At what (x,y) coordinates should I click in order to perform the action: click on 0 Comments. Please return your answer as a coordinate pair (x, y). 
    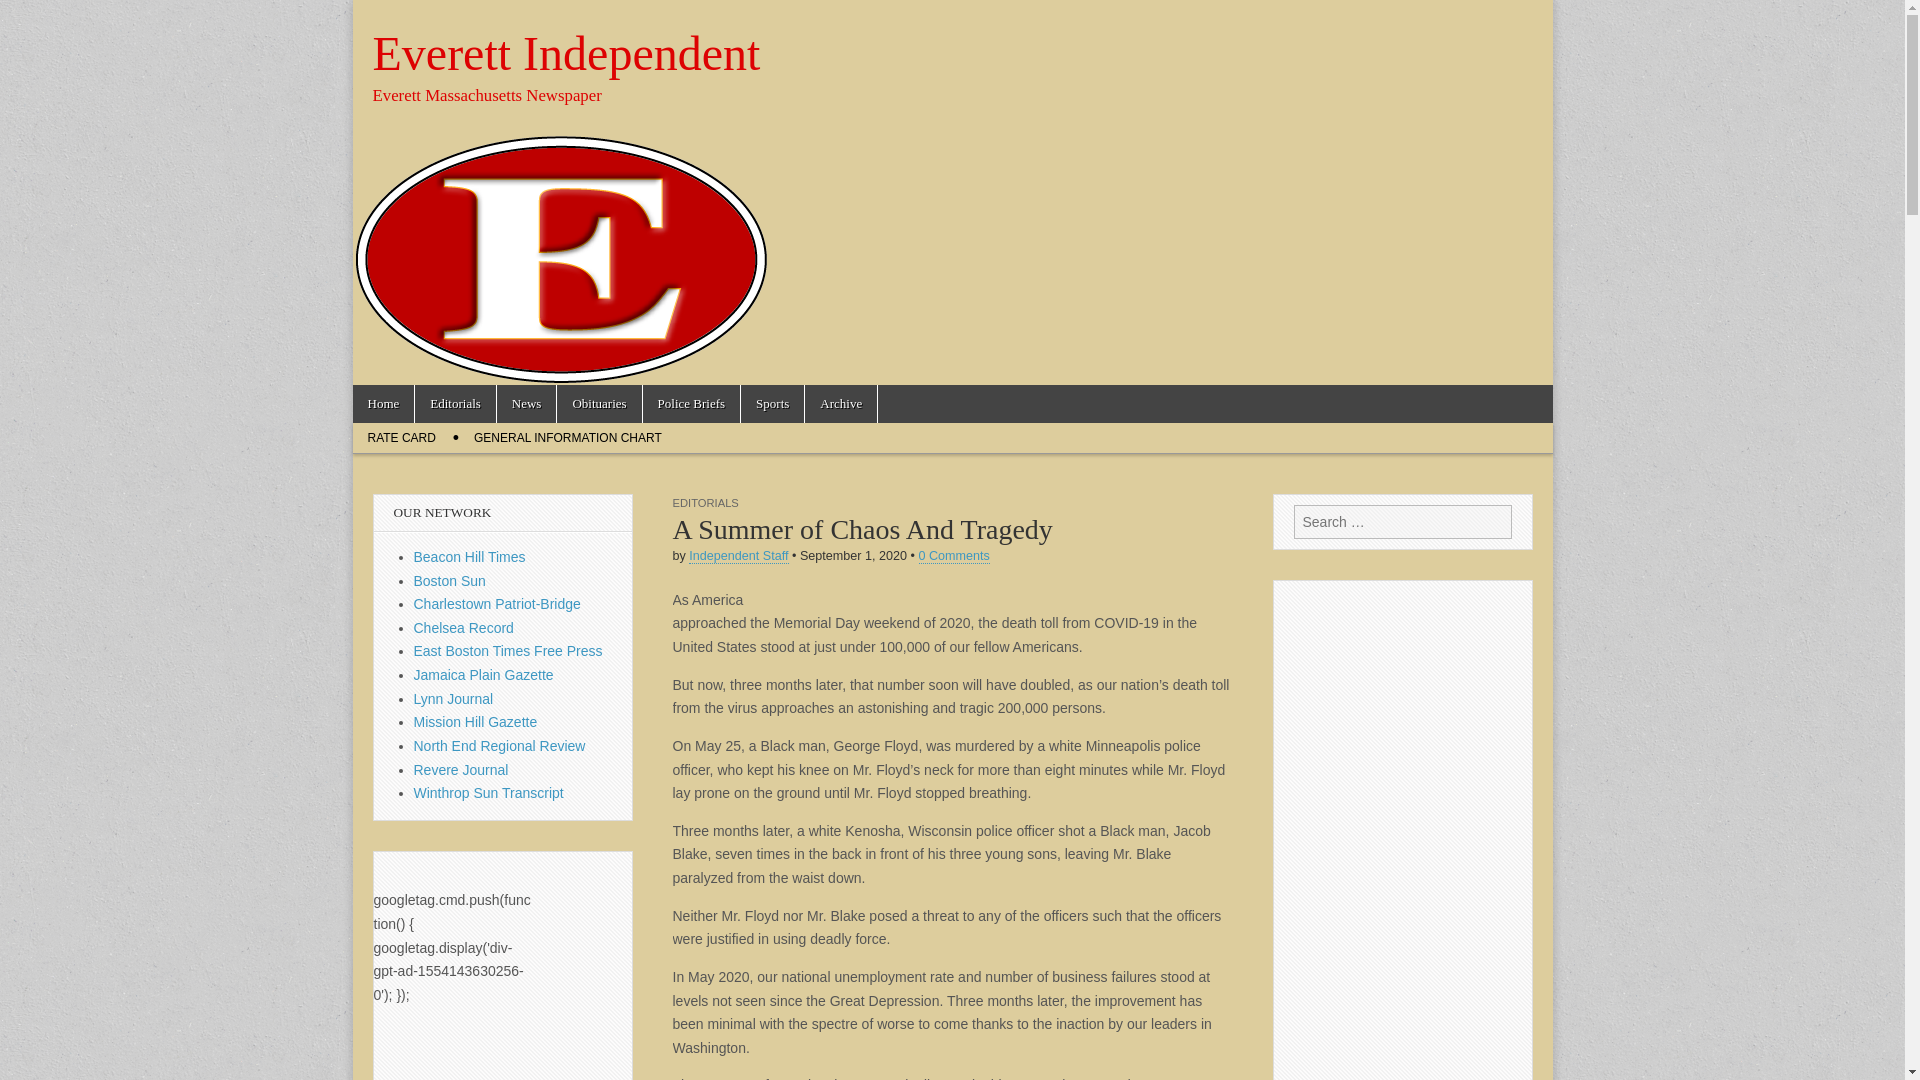
    Looking at the image, I should click on (952, 556).